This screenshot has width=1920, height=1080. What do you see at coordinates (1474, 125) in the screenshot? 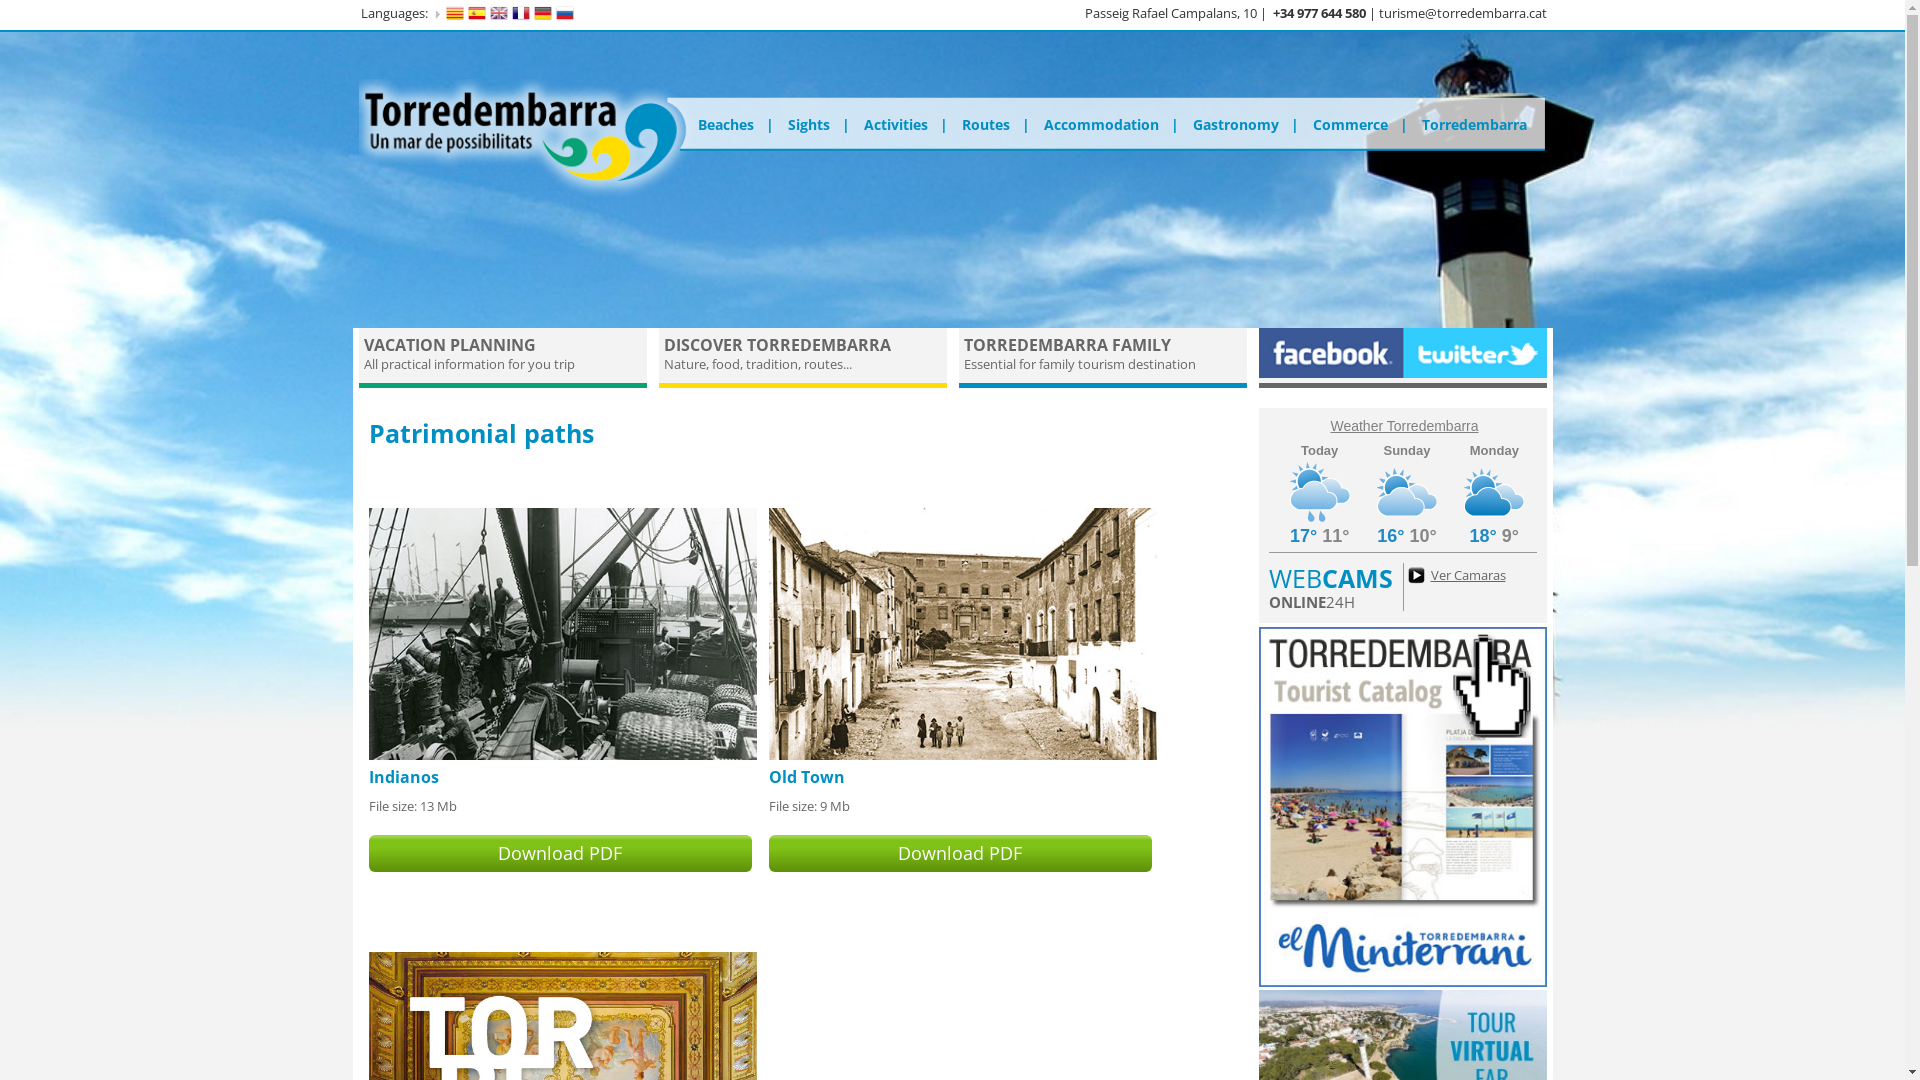
I see `Torredembarra` at bounding box center [1474, 125].